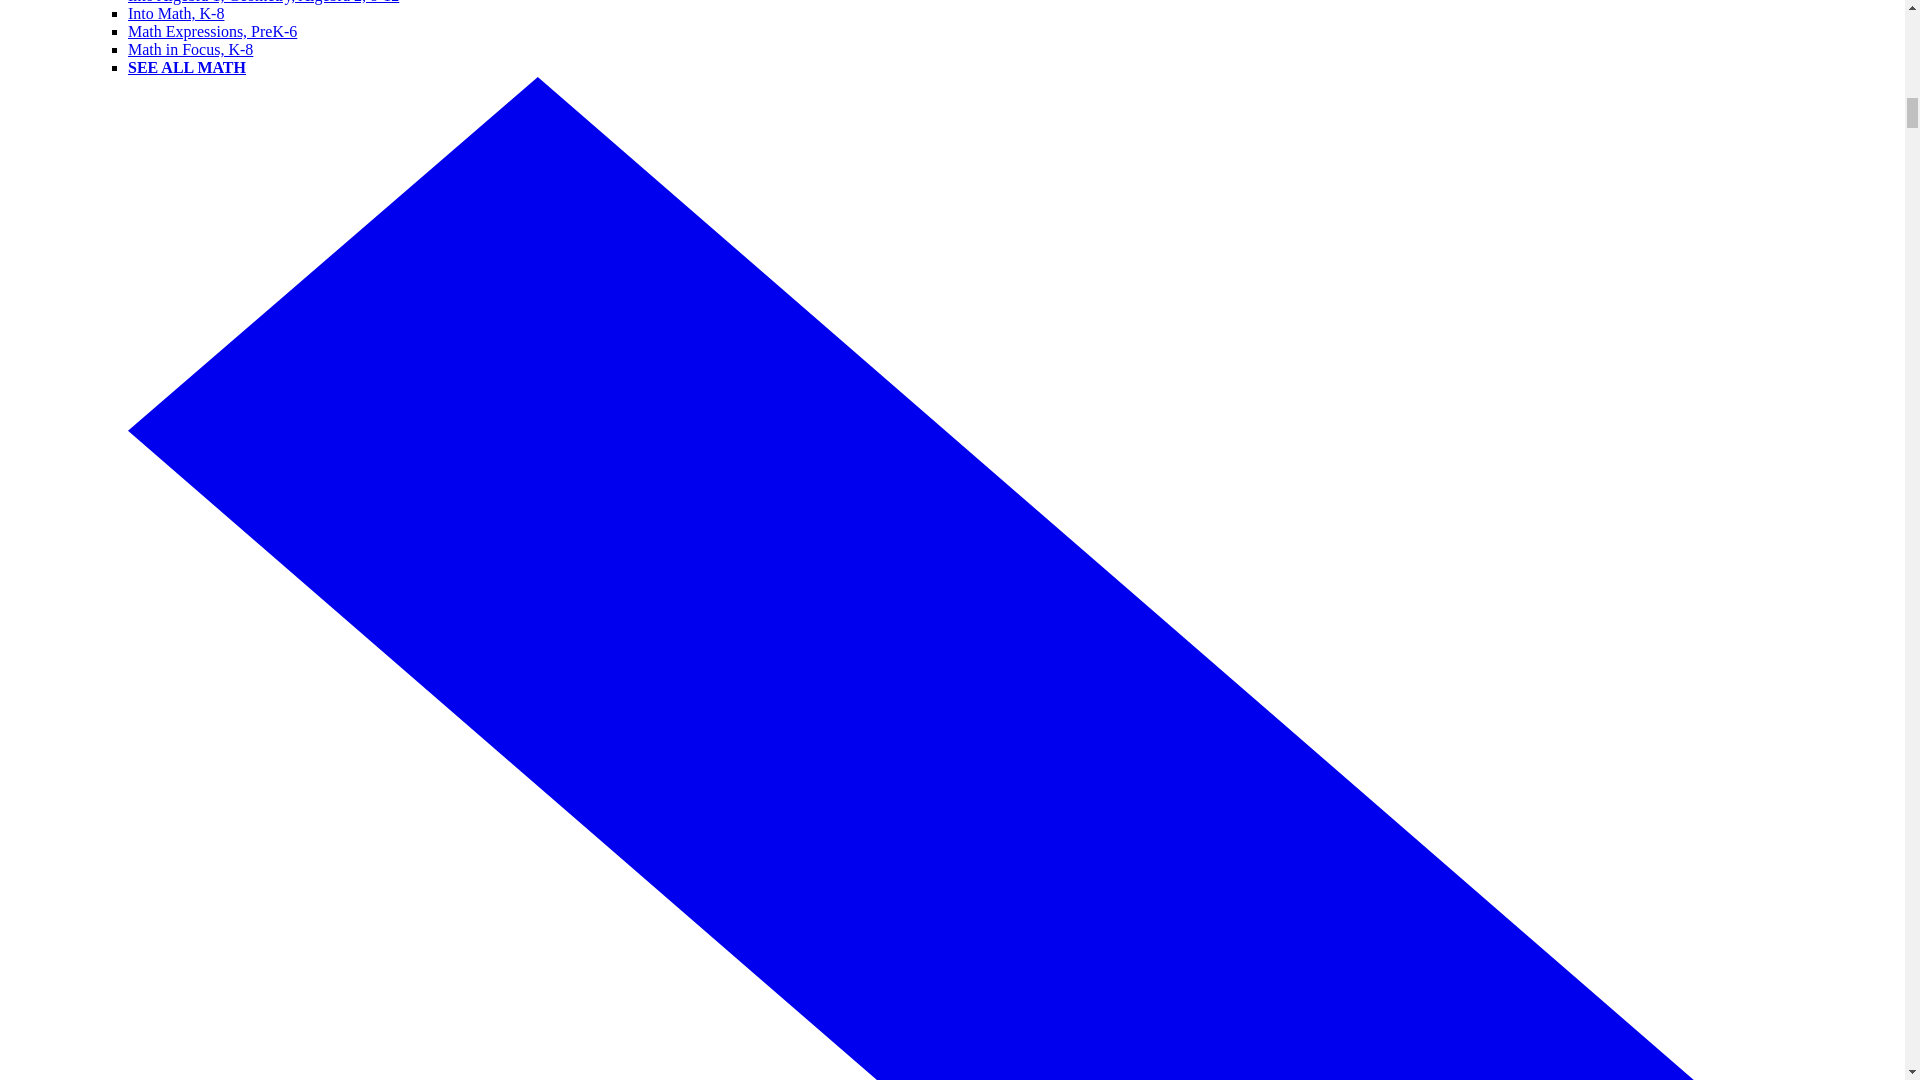 The width and height of the screenshot is (1920, 1080). I want to click on Into Algebra 1, Geometry, Algebra 2, 8-12, so click(264, 2).